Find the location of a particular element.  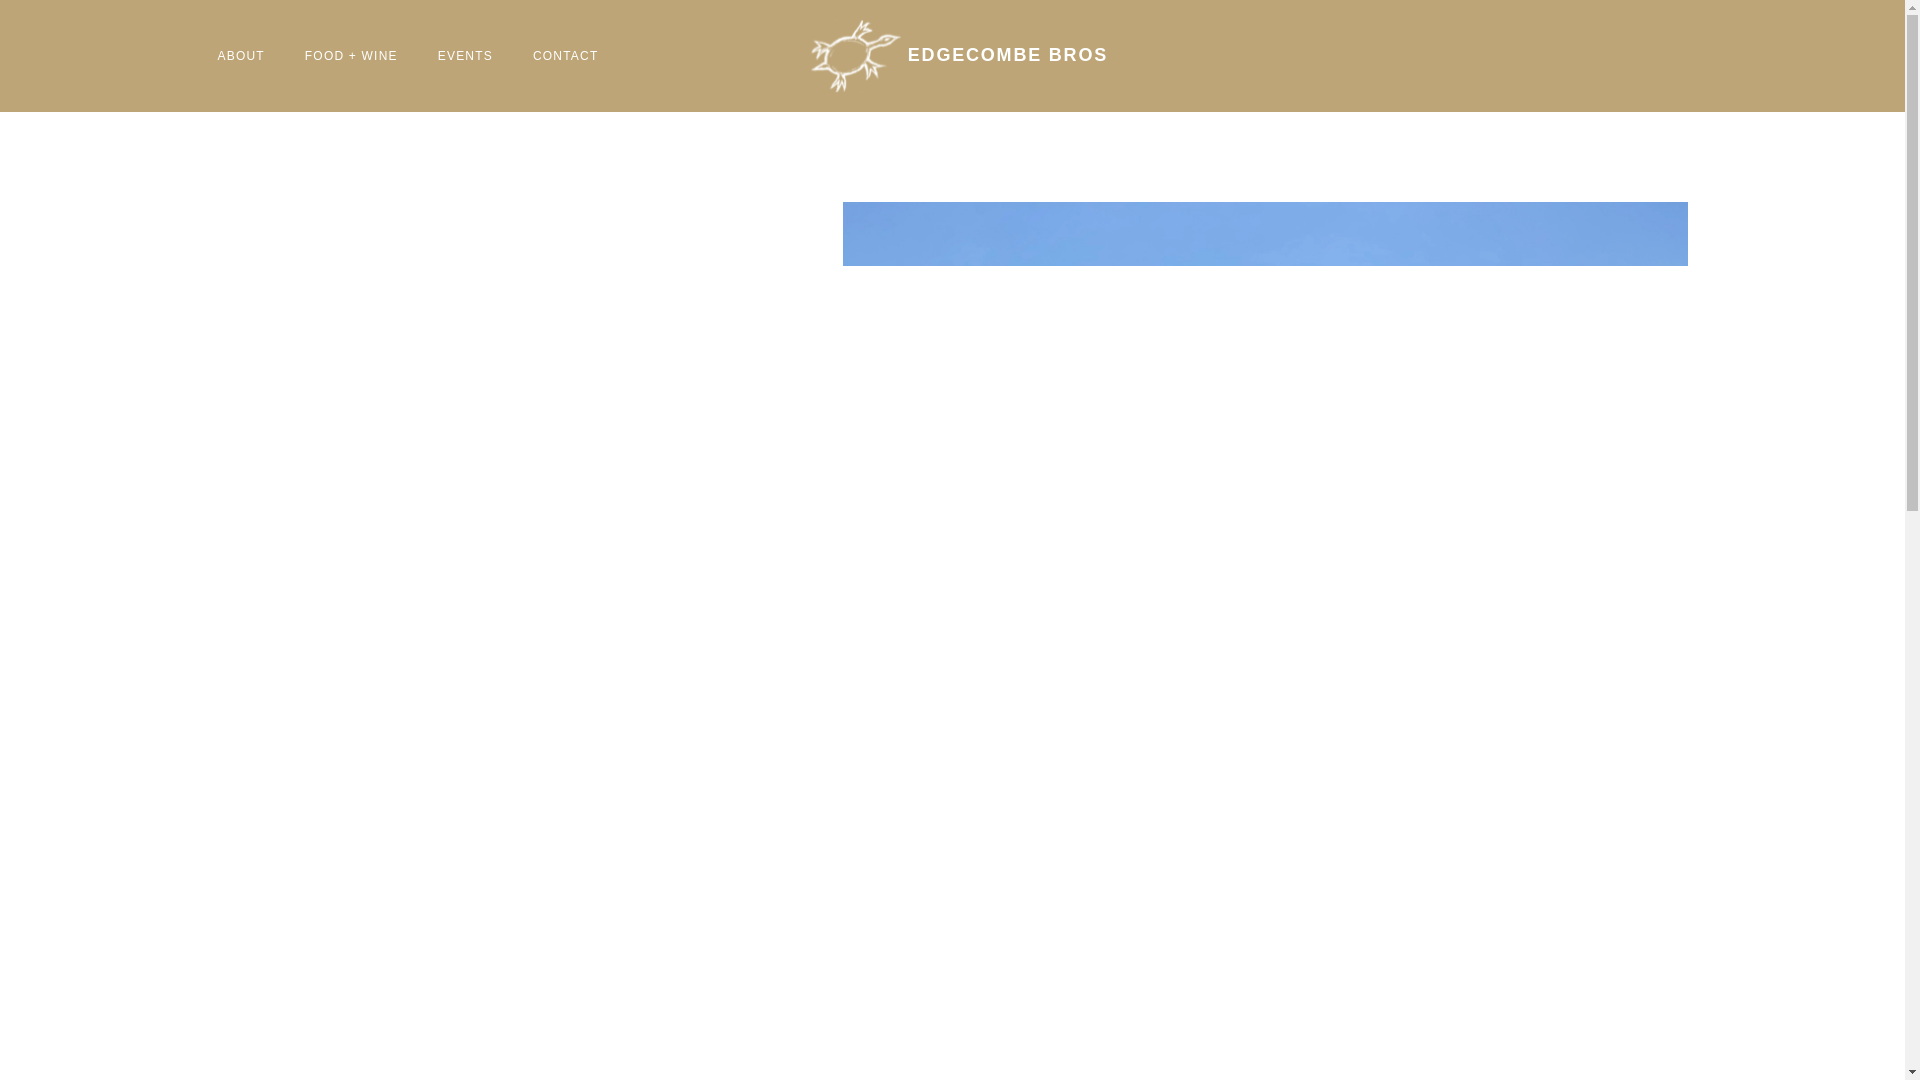

FOOD + WINE is located at coordinates (352, 56).